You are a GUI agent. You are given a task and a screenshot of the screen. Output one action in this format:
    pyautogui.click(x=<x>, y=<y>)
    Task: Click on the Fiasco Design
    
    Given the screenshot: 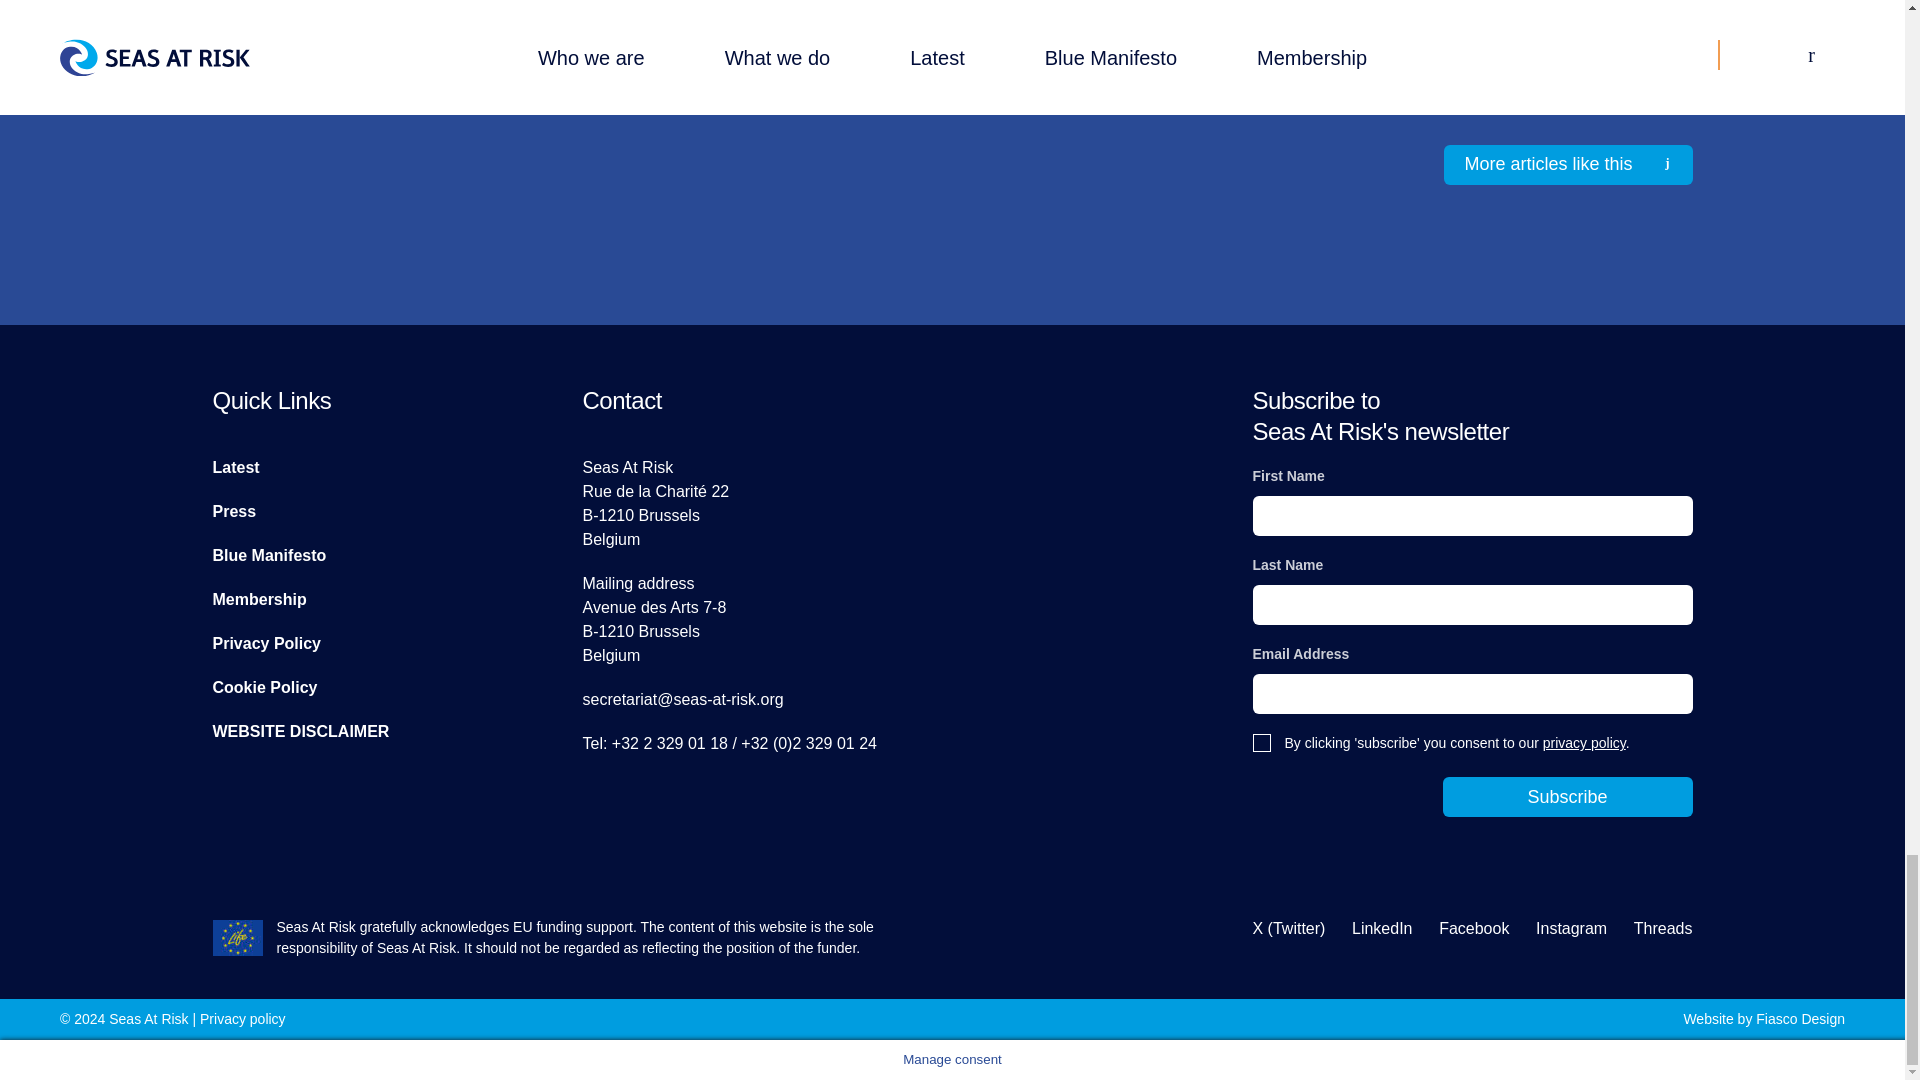 What is the action you would take?
    pyautogui.click(x=1800, y=1018)
    